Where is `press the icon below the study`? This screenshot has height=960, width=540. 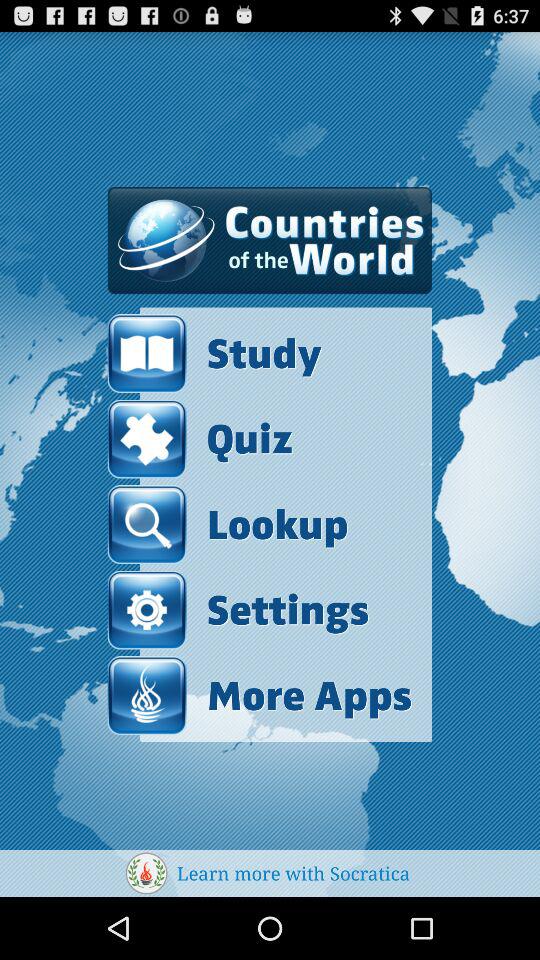
press the icon below the study is located at coordinates (200, 438).